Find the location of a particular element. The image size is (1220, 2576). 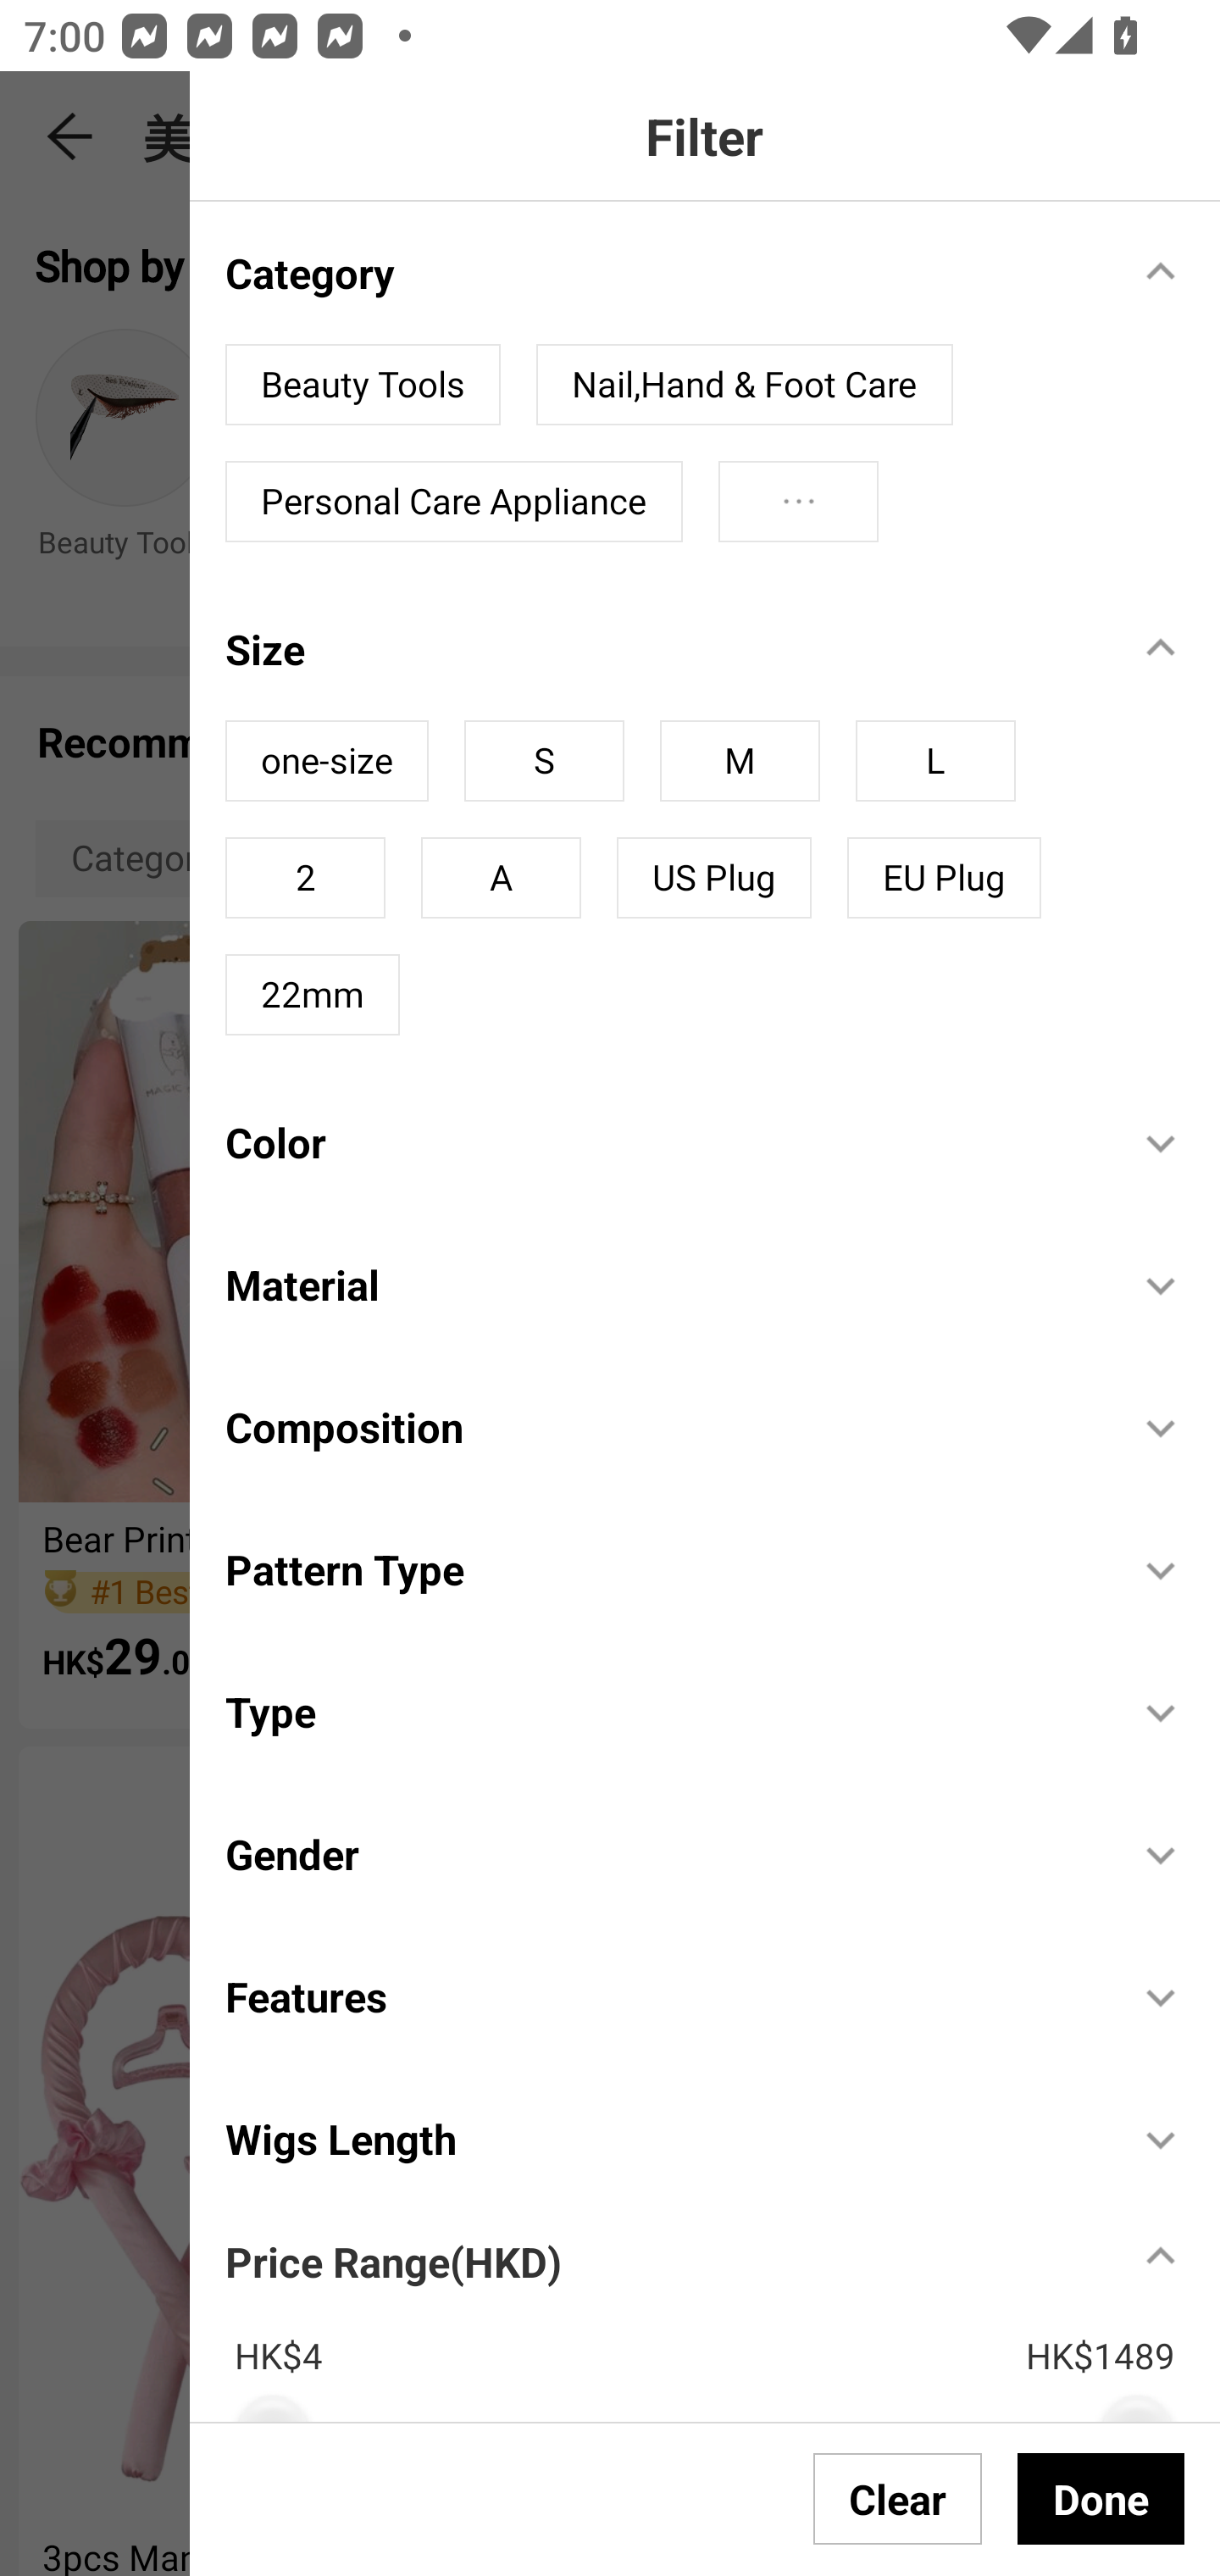

EU Plug is located at coordinates (944, 878).